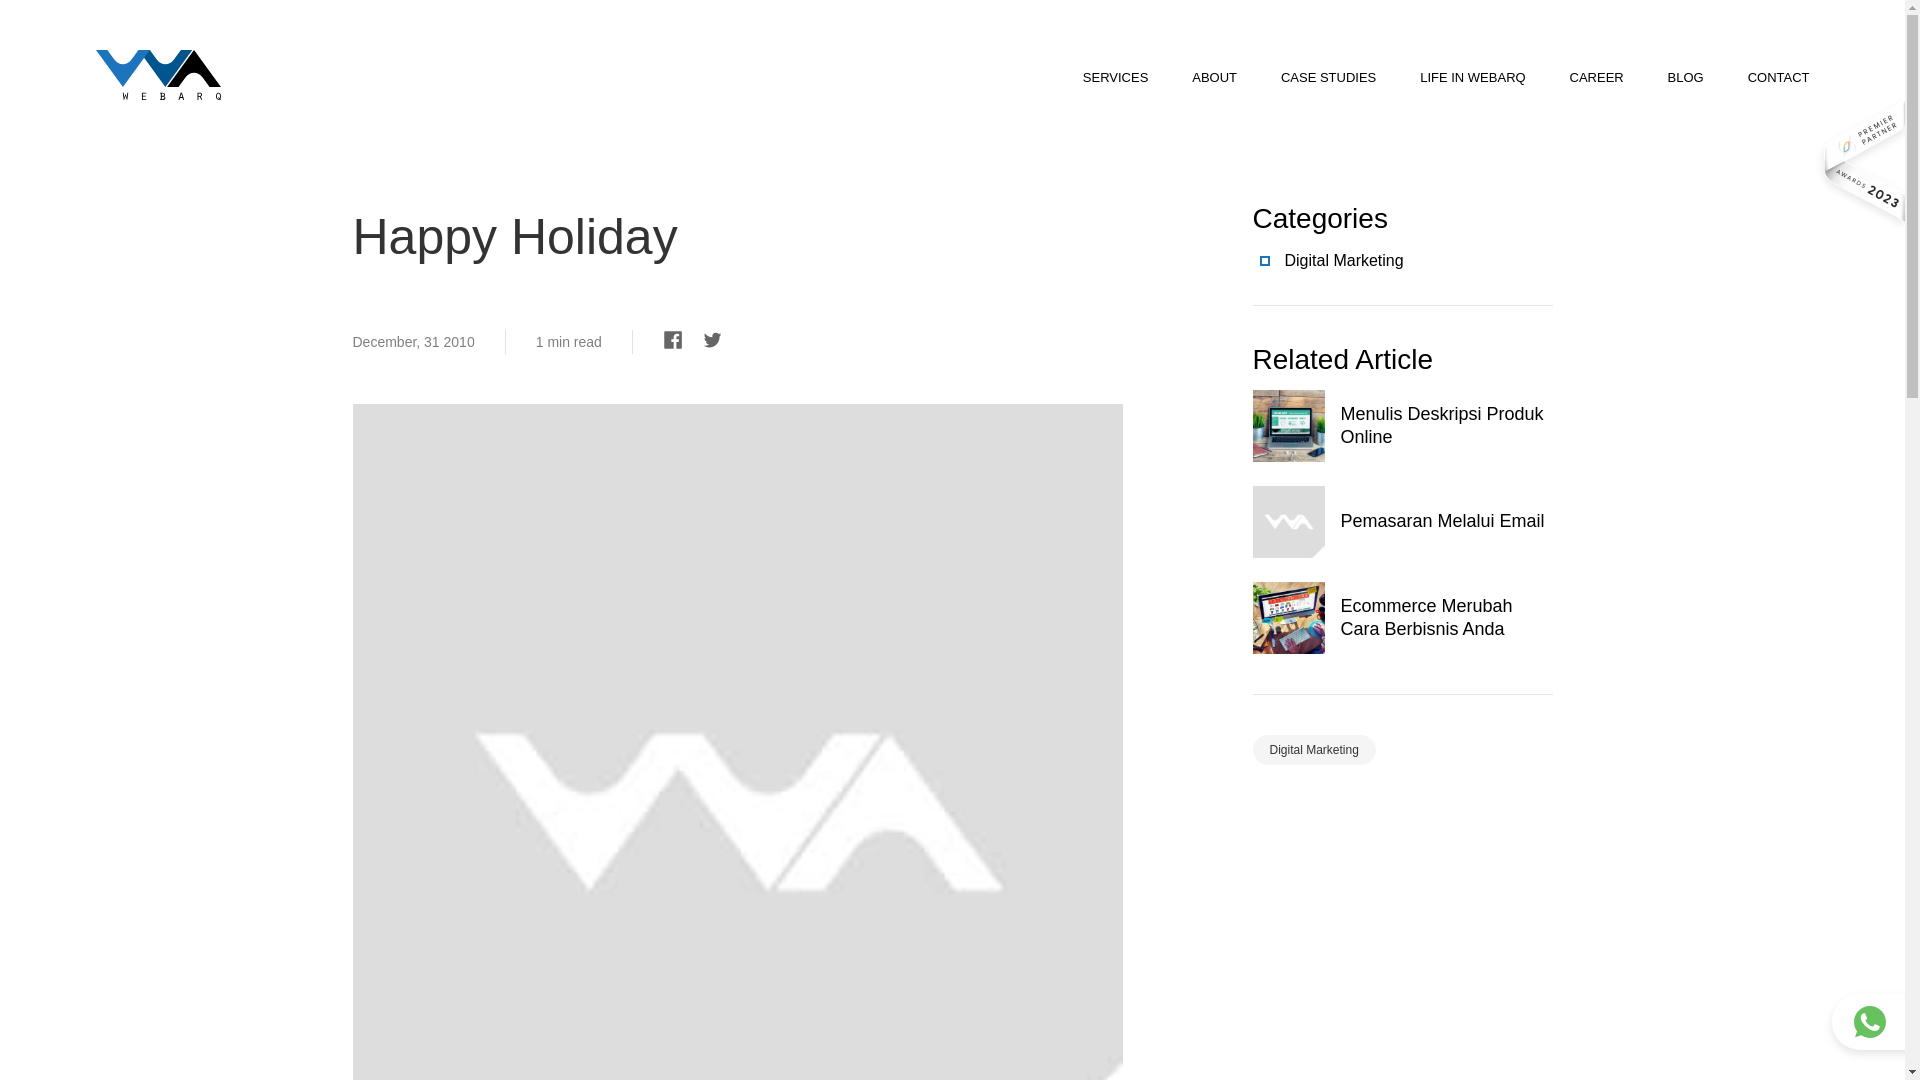 This screenshot has width=1920, height=1080. Describe the element at coordinates (1214, 78) in the screenshot. I see `ABOUT` at that location.